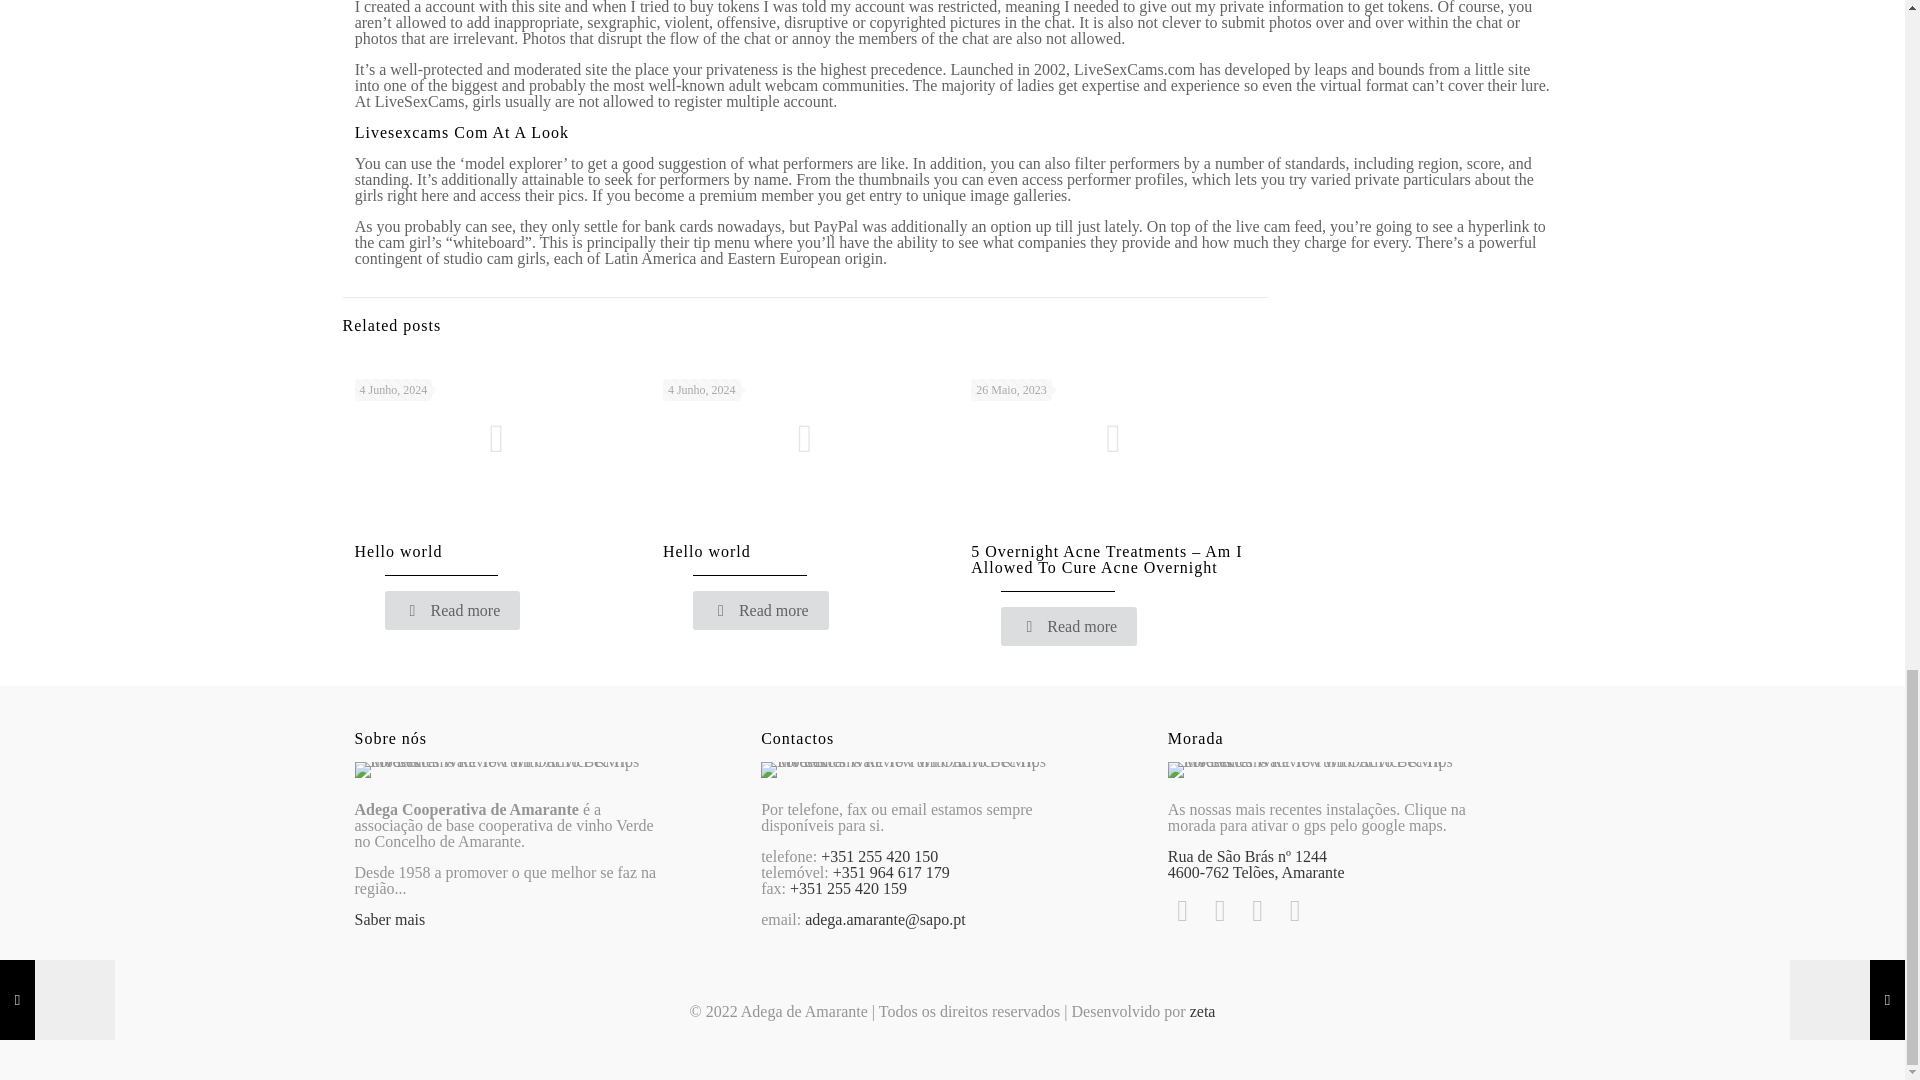 Image resolution: width=1920 pixels, height=1080 pixels. Describe the element at coordinates (1068, 626) in the screenshot. I see `Read more` at that location.